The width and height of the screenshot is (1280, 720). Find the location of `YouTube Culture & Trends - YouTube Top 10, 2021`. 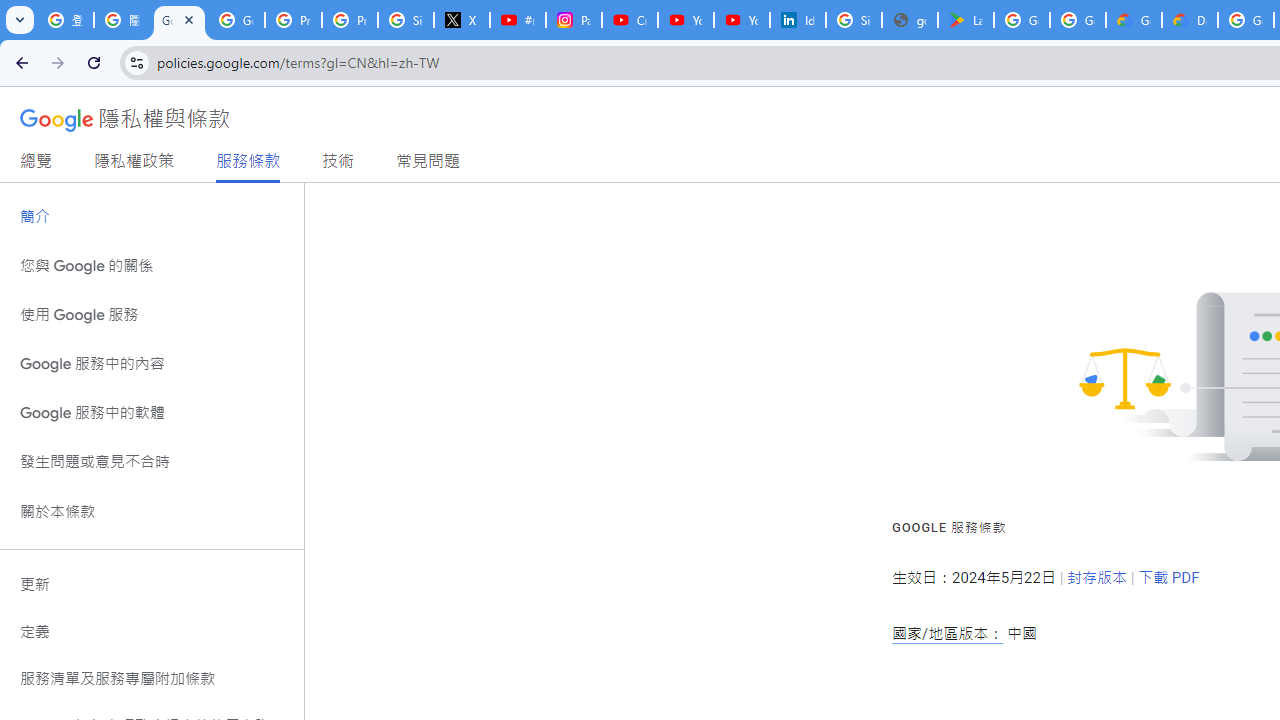

YouTube Culture & Trends - YouTube Top 10, 2021 is located at coordinates (742, 20).